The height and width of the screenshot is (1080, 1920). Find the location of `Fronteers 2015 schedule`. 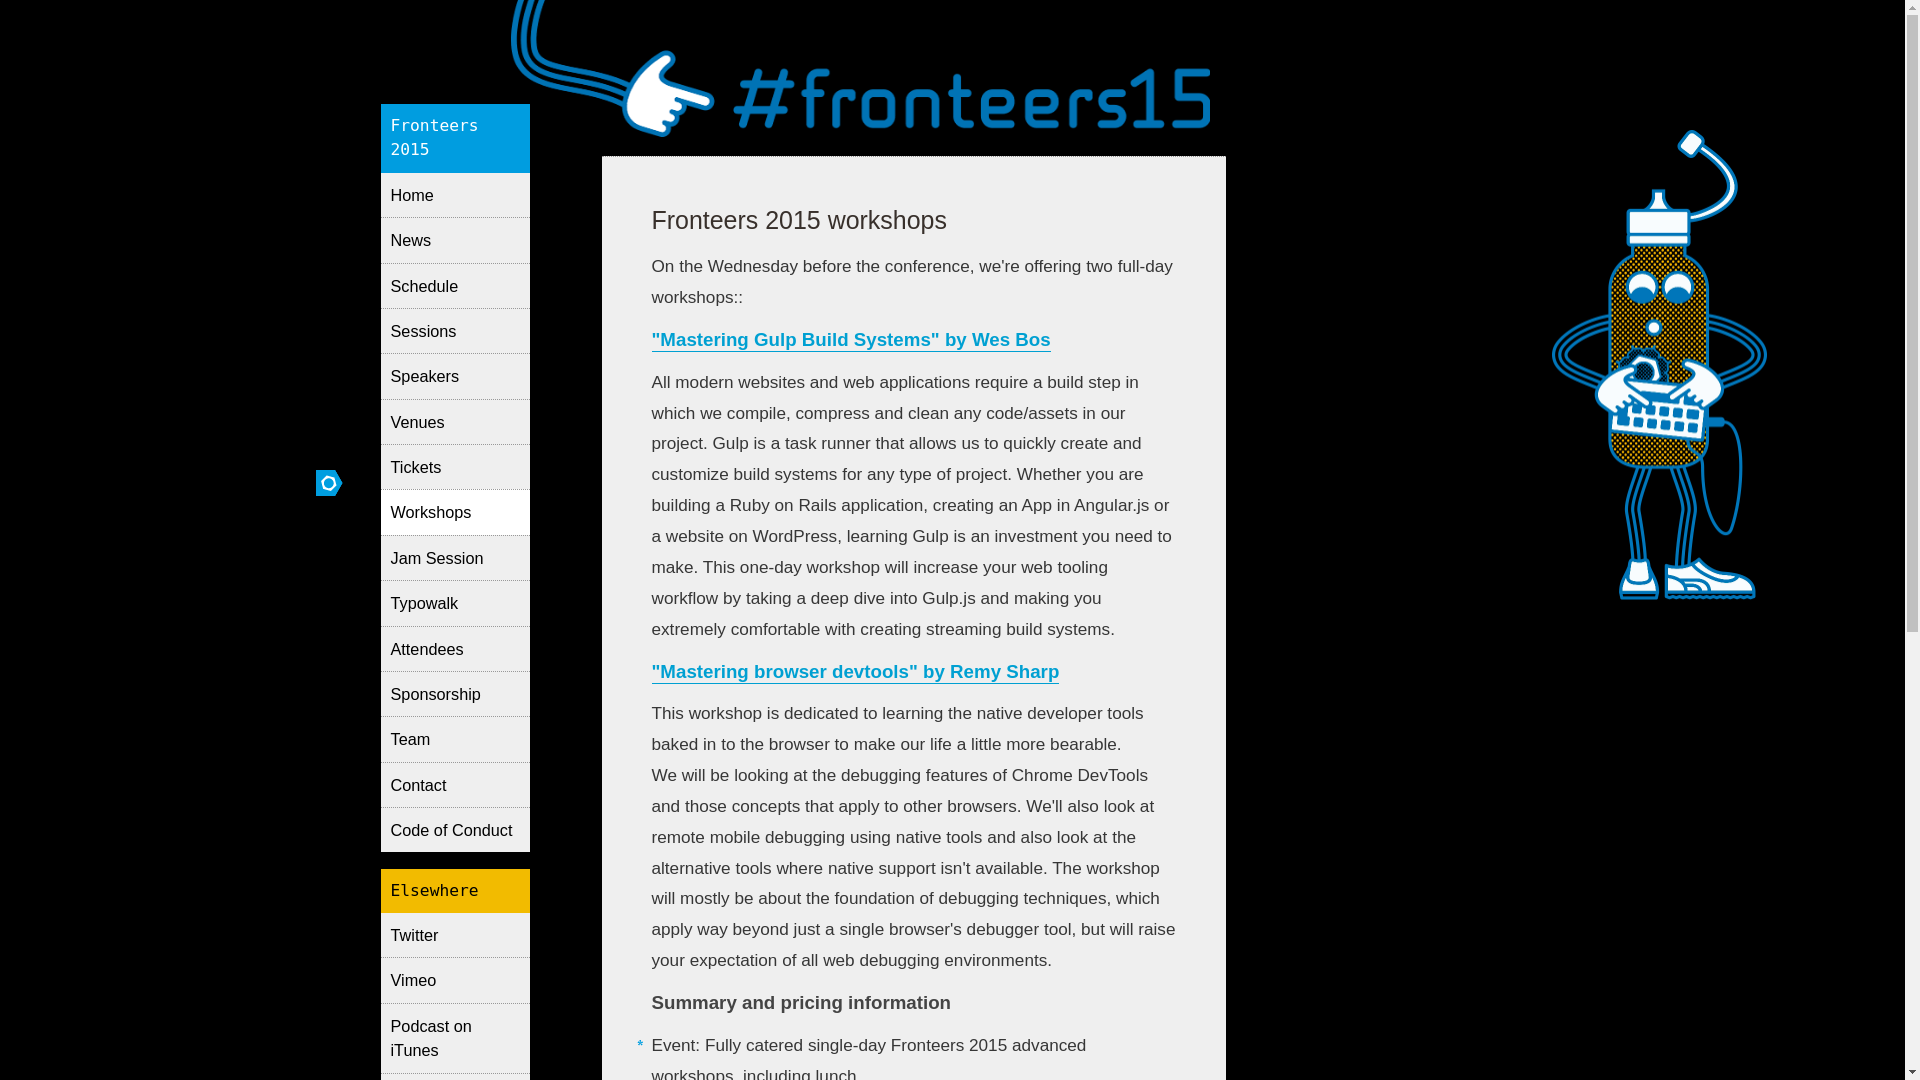

Fronteers 2015 schedule is located at coordinates (454, 284).